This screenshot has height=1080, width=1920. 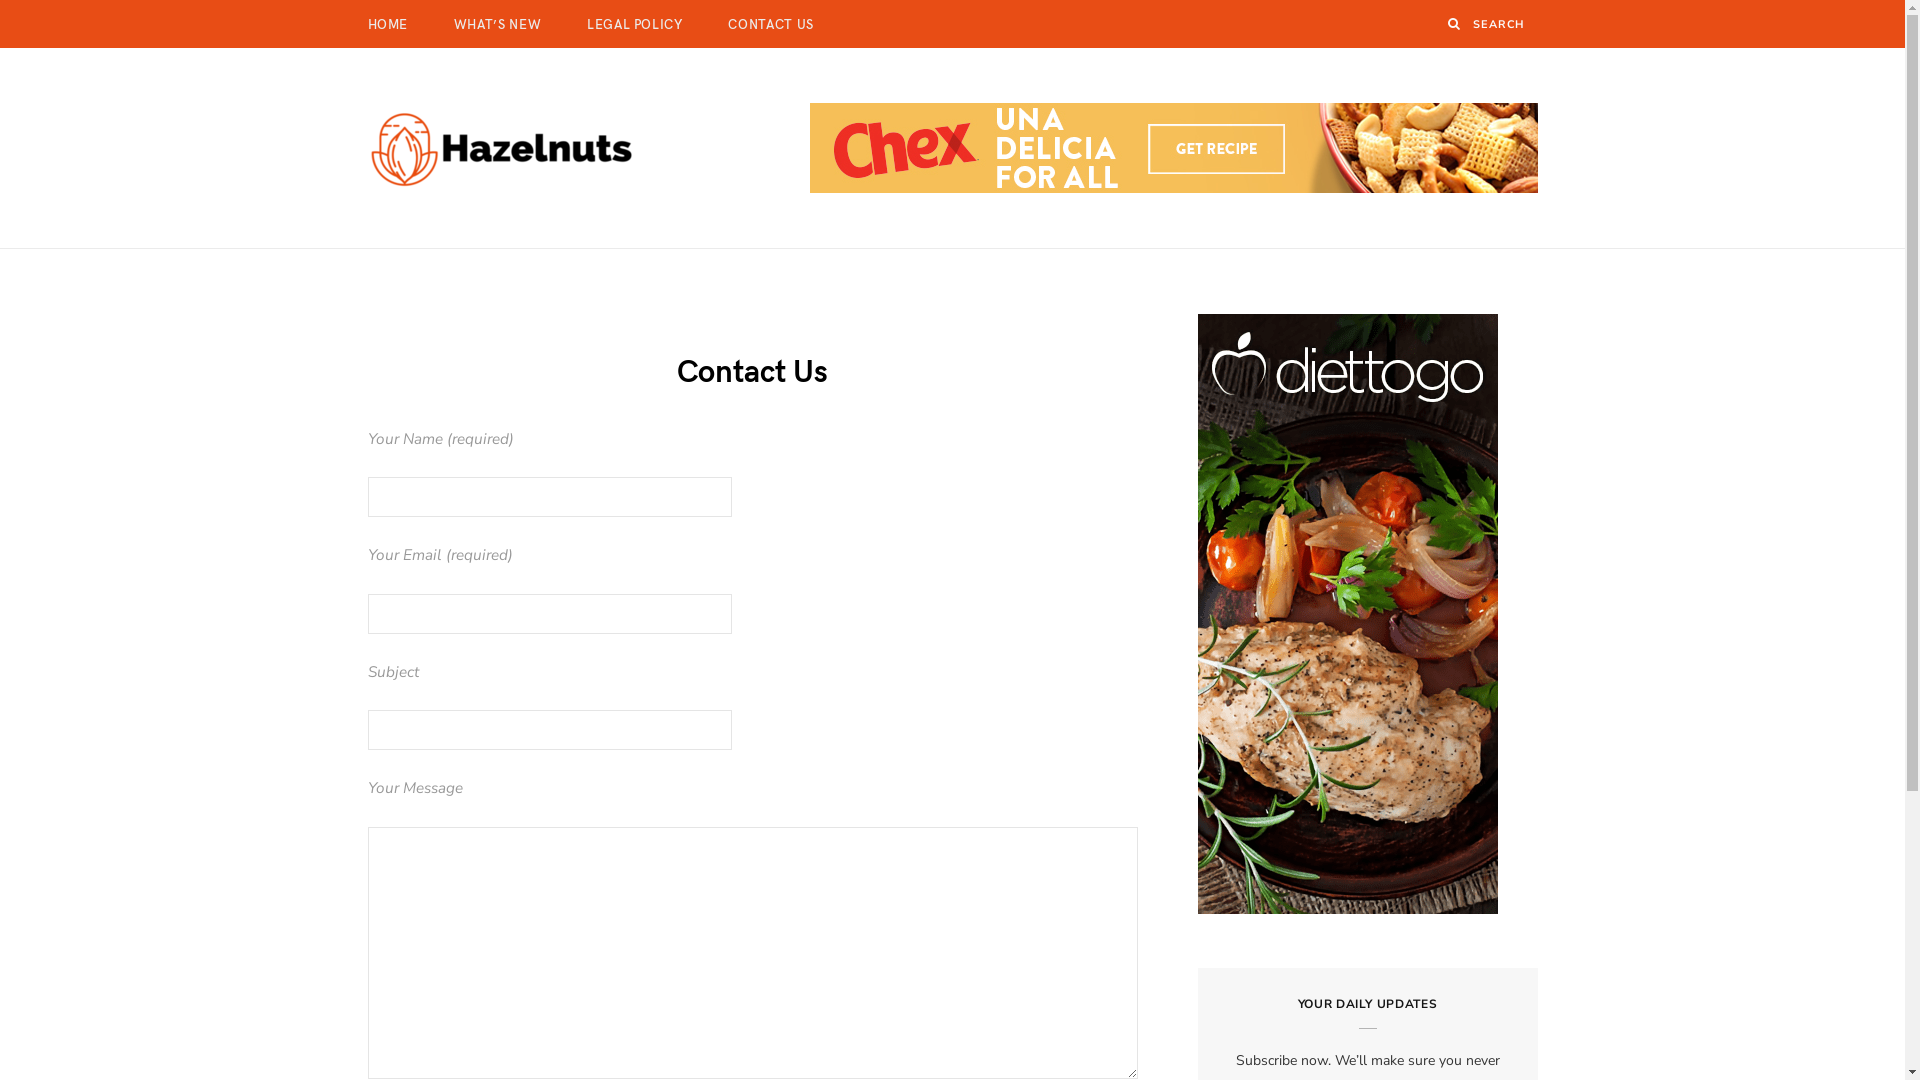 What do you see at coordinates (771, 24) in the screenshot?
I see `CONTACT US` at bounding box center [771, 24].